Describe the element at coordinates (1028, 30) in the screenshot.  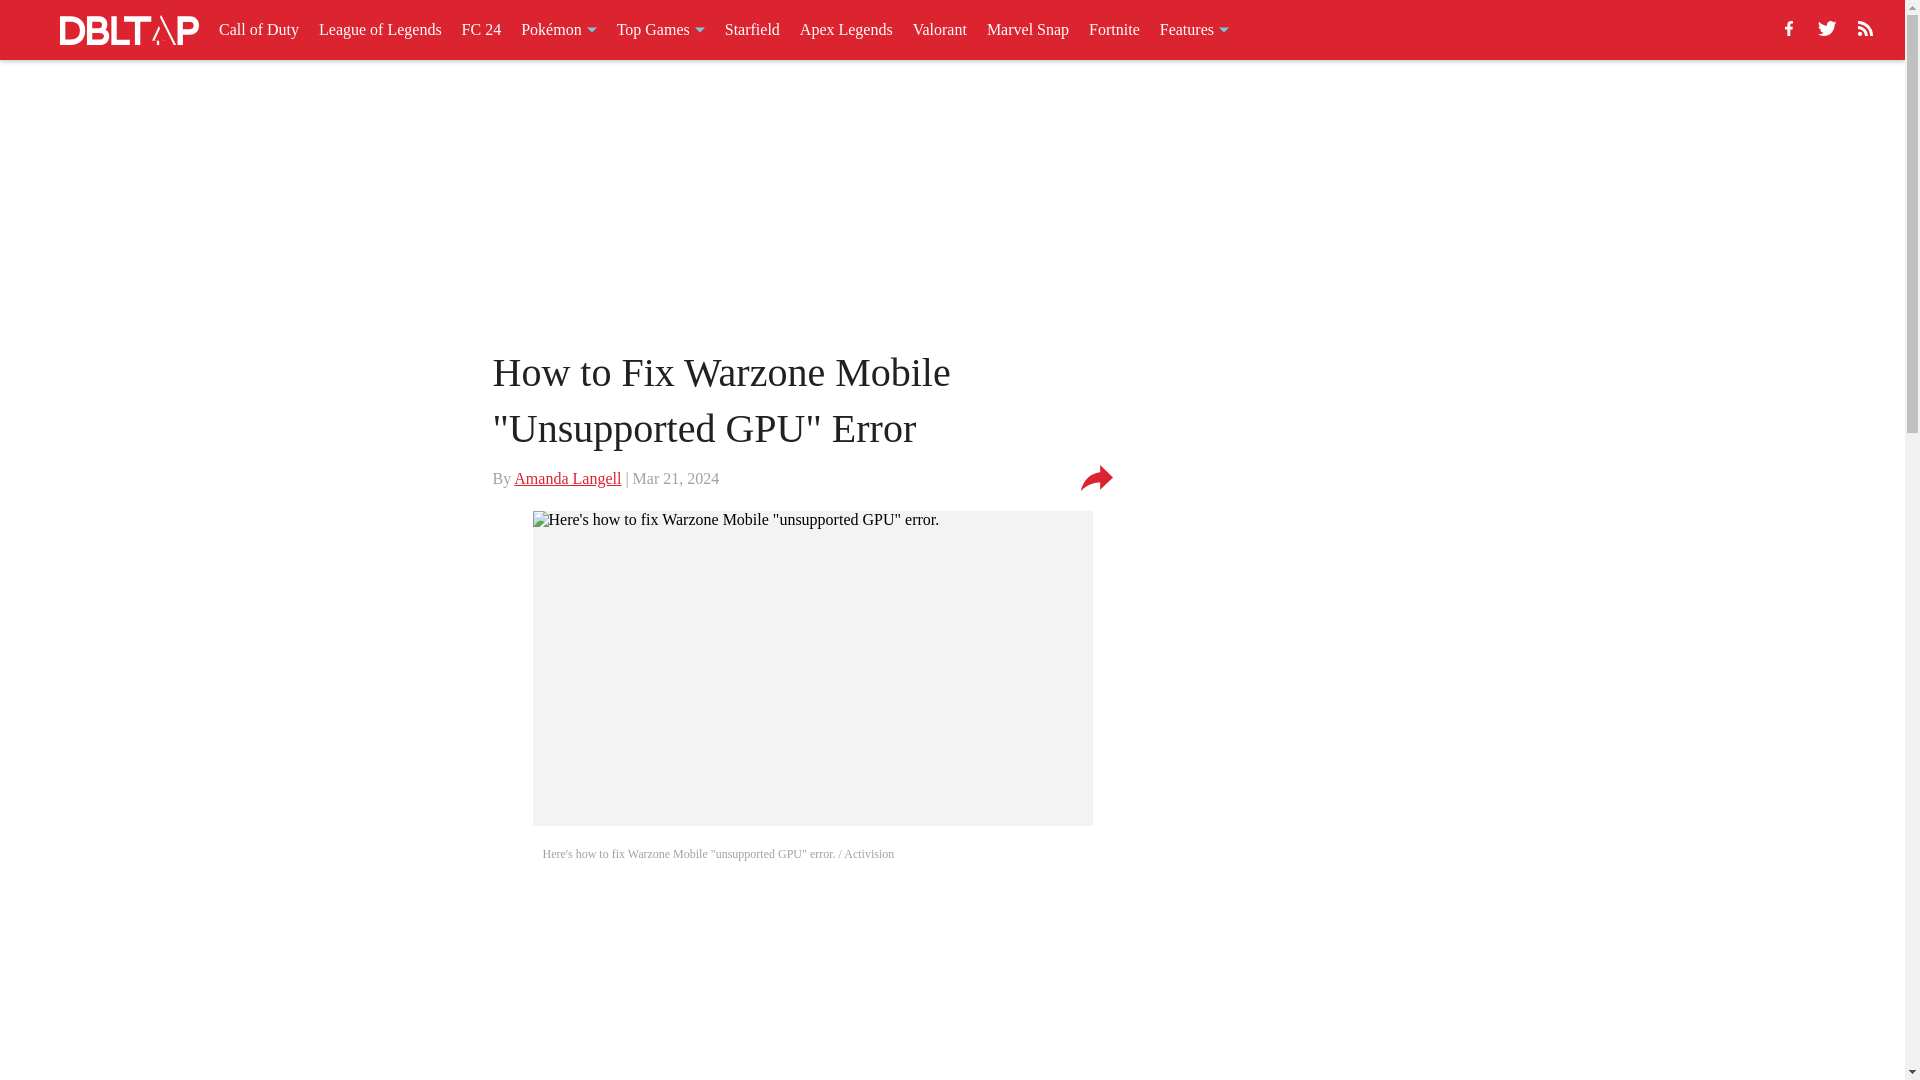
I see `Marvel Snap` at that location.